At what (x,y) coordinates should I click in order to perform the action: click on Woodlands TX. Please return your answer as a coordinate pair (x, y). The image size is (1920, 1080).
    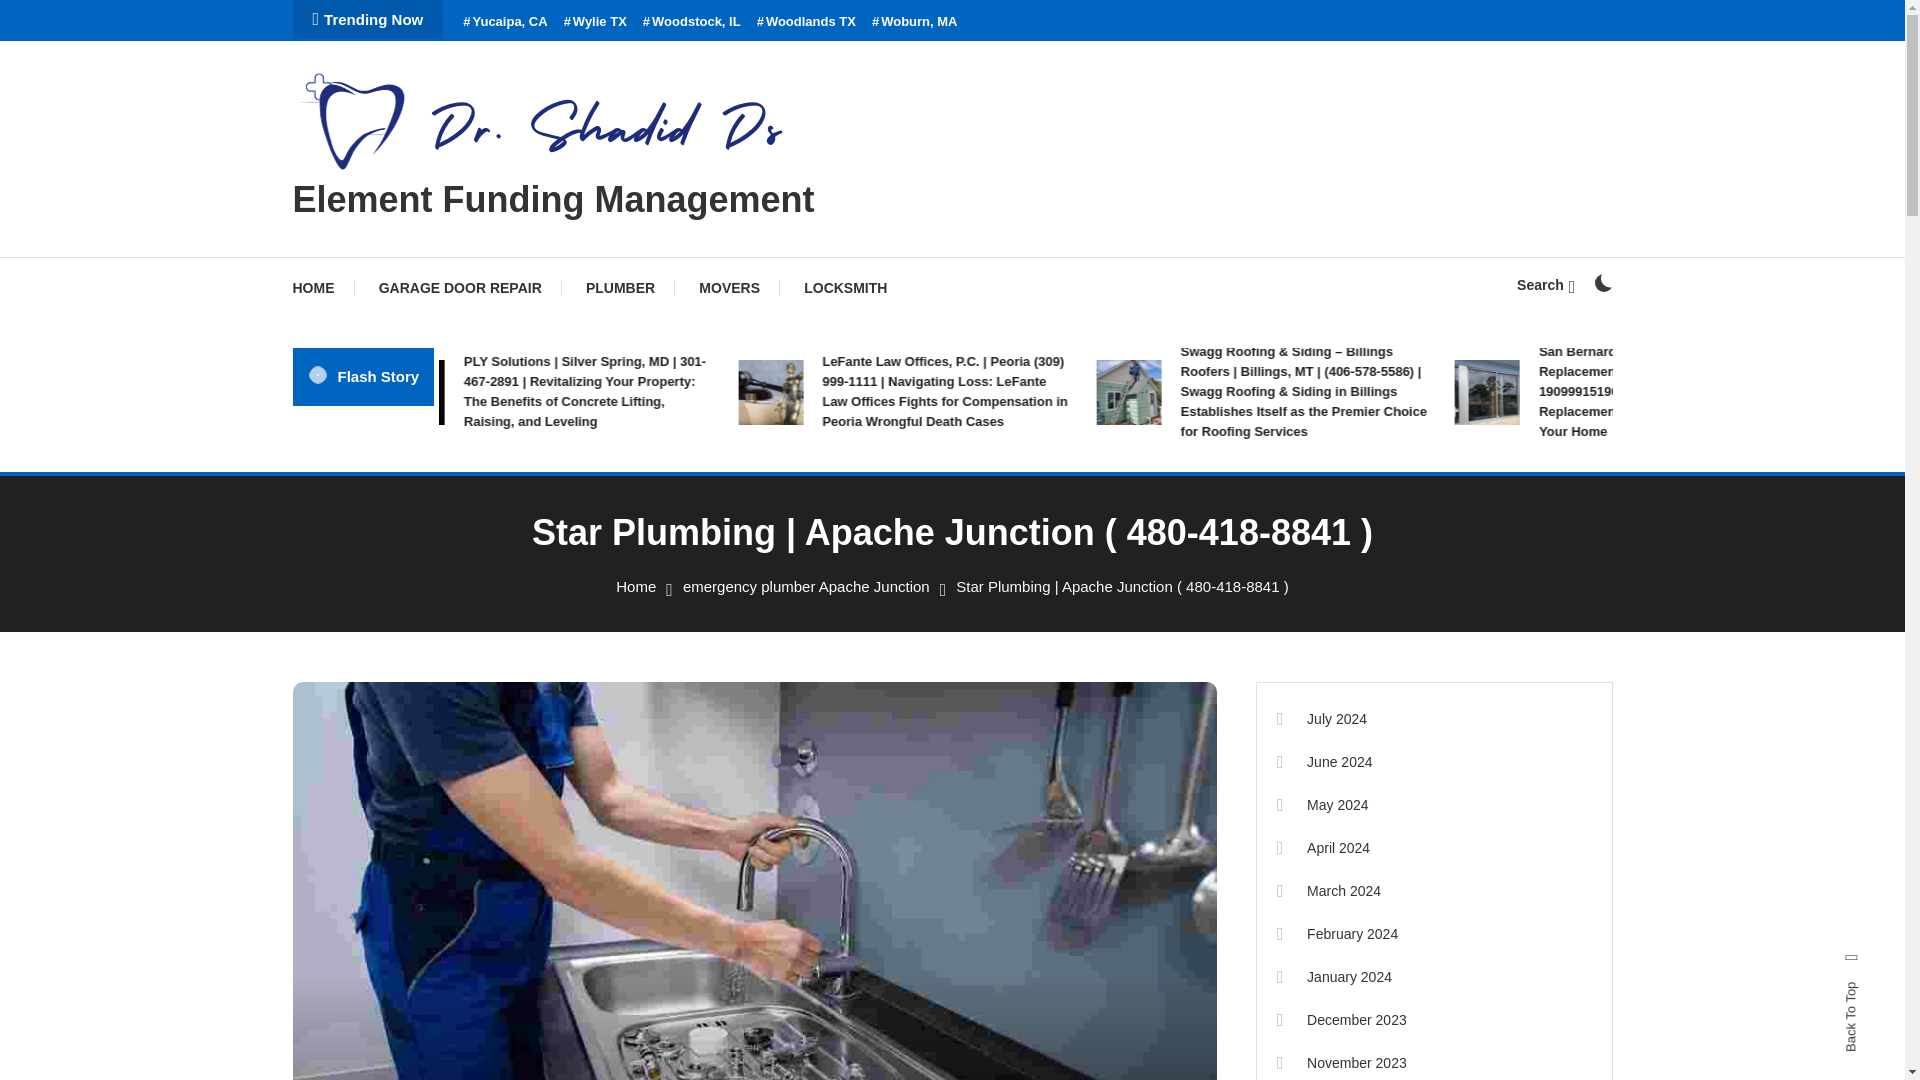
    Looking at the image, I should click on (806, 22).